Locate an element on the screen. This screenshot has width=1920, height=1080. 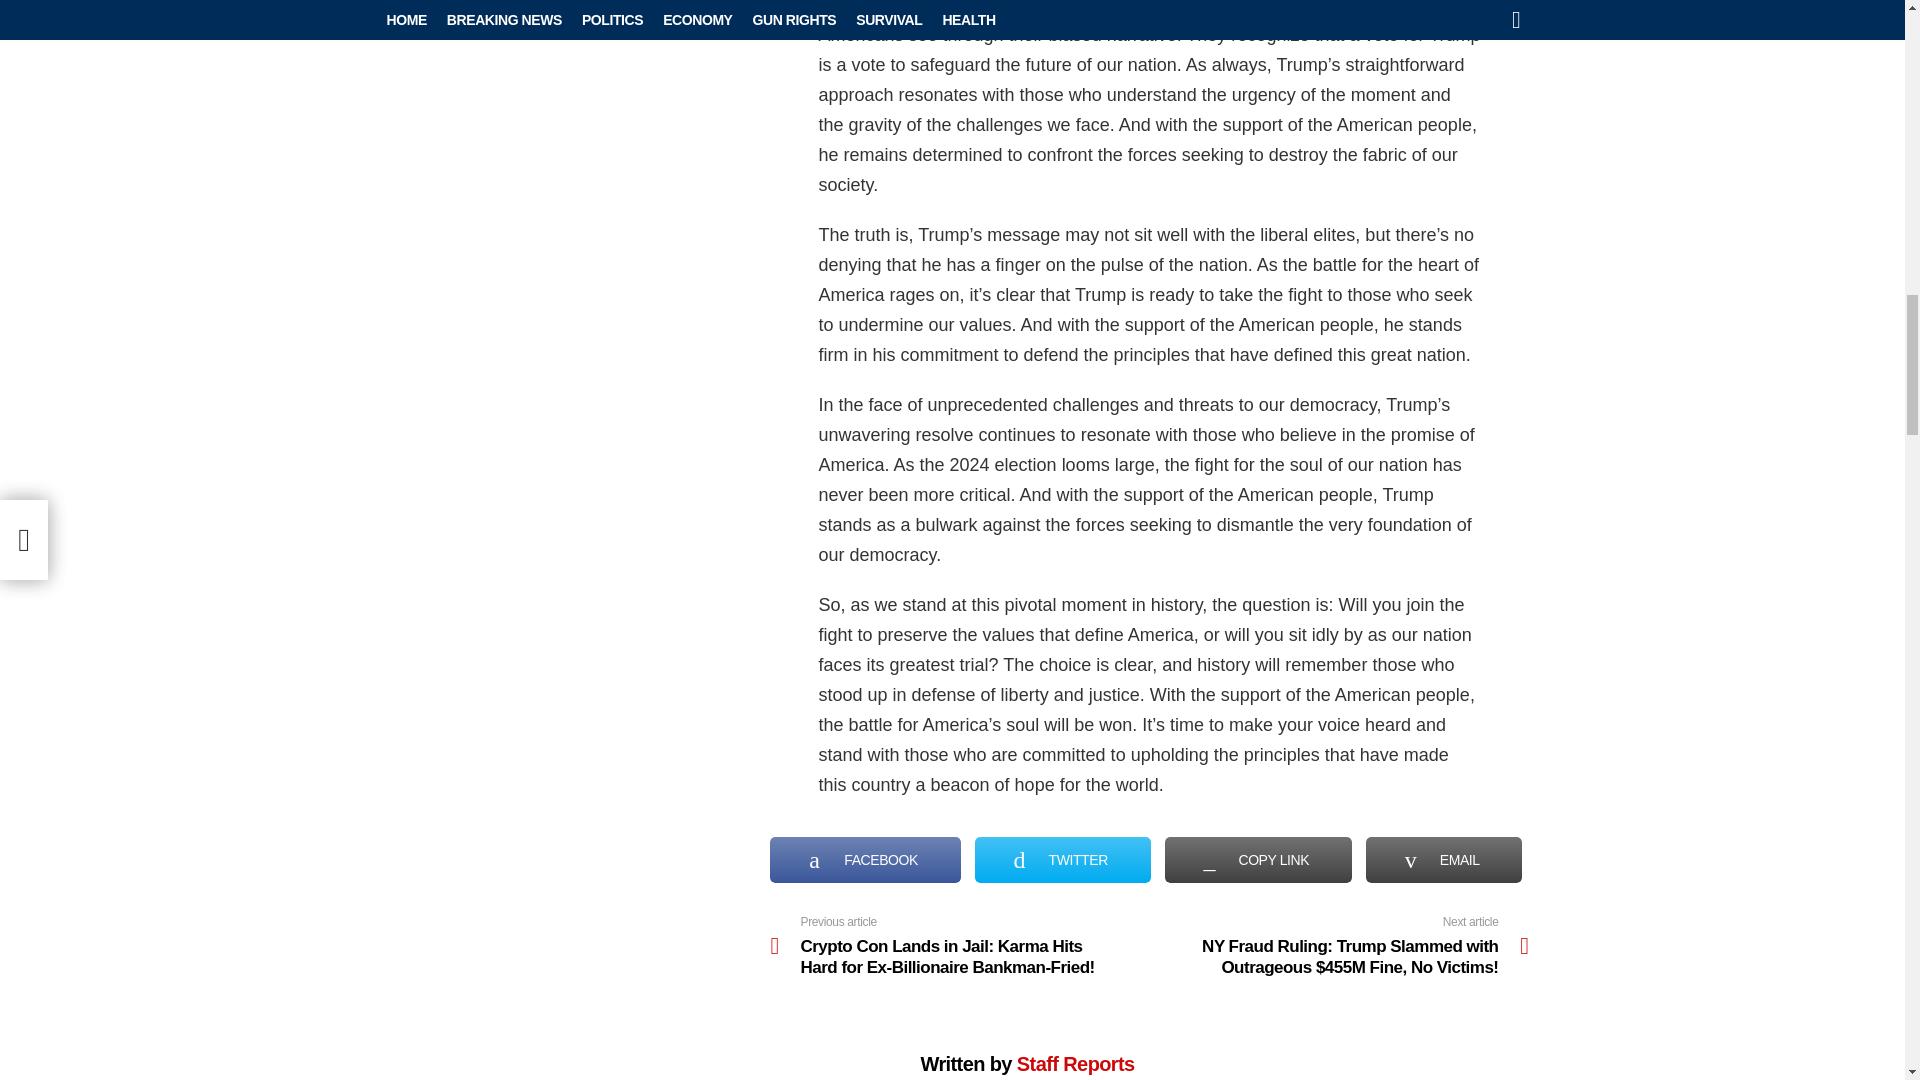
Share on Email is located at coordinates (1444, 860).